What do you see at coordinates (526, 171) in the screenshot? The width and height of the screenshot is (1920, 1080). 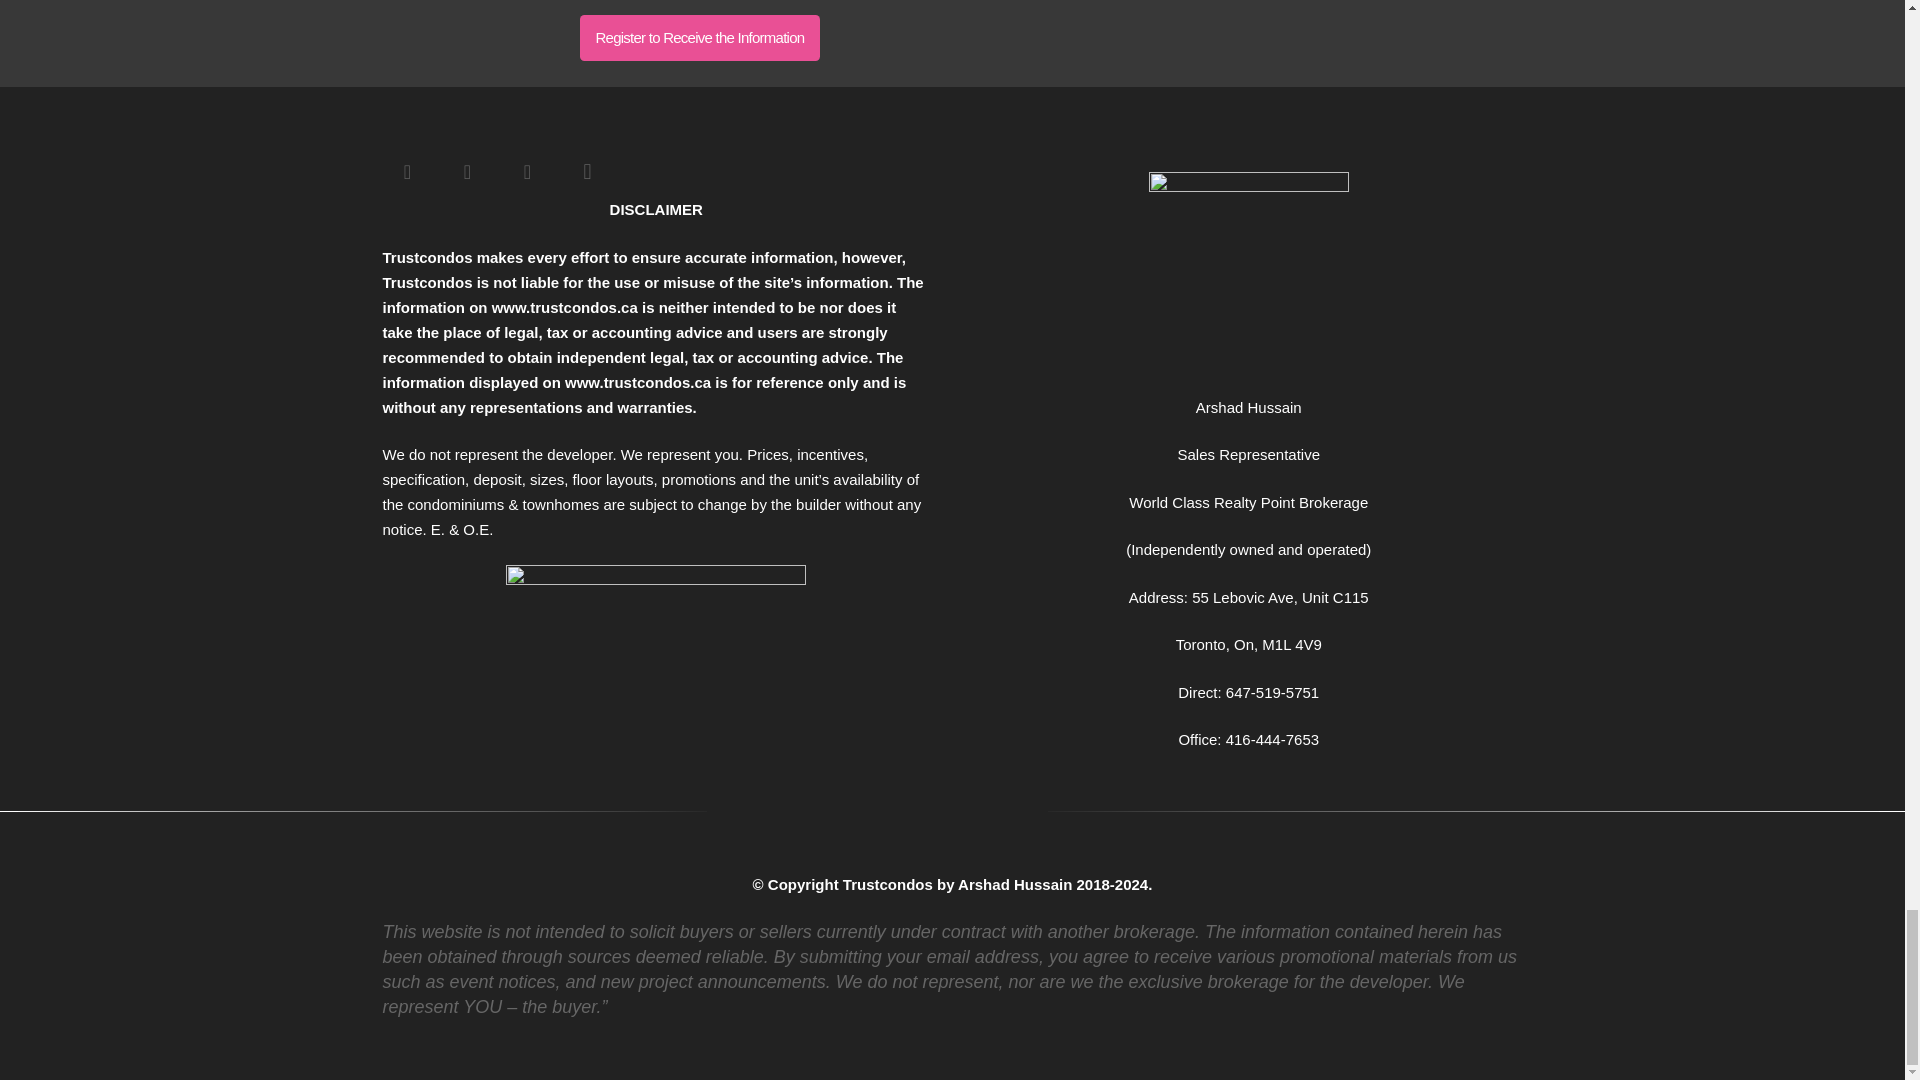 I see `YouTube` at bounding box center [526, 171].